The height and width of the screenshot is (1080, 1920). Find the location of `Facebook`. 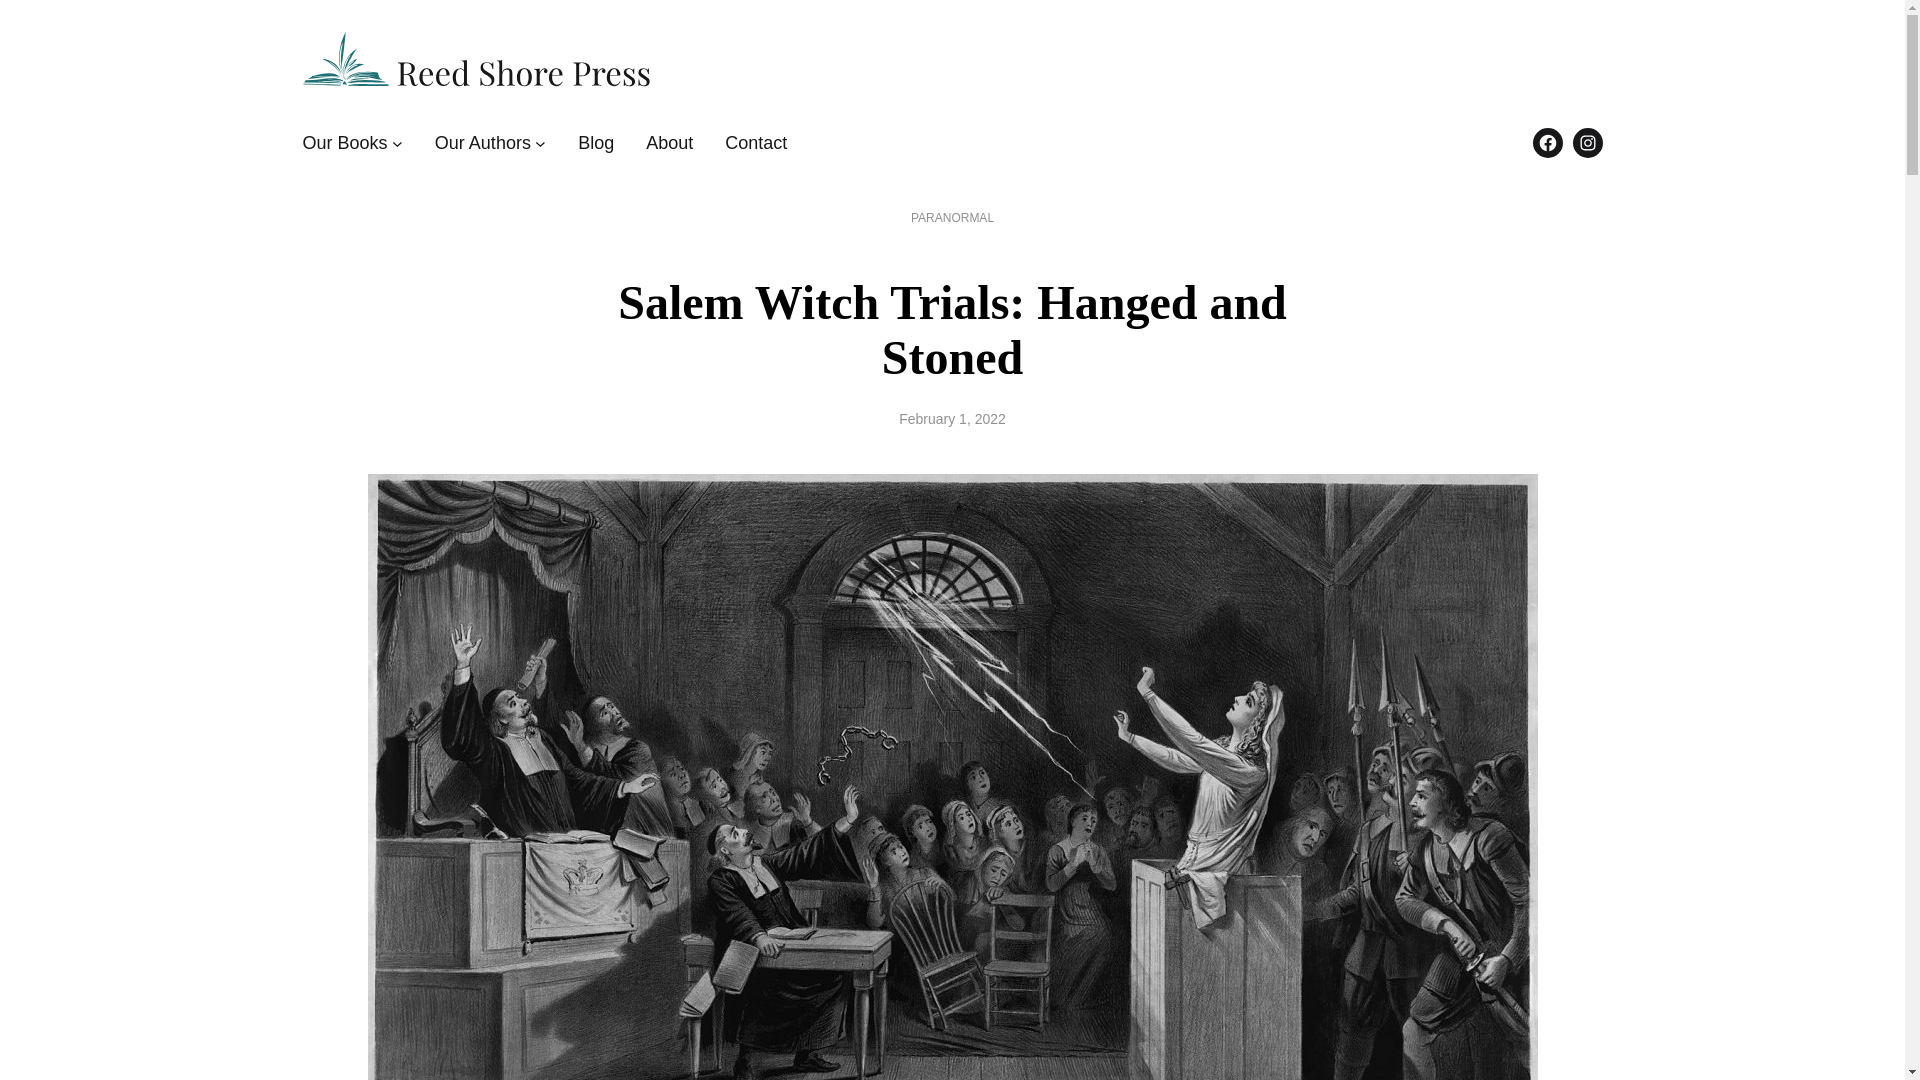

Facebook is located at coordinates (1547, 142).